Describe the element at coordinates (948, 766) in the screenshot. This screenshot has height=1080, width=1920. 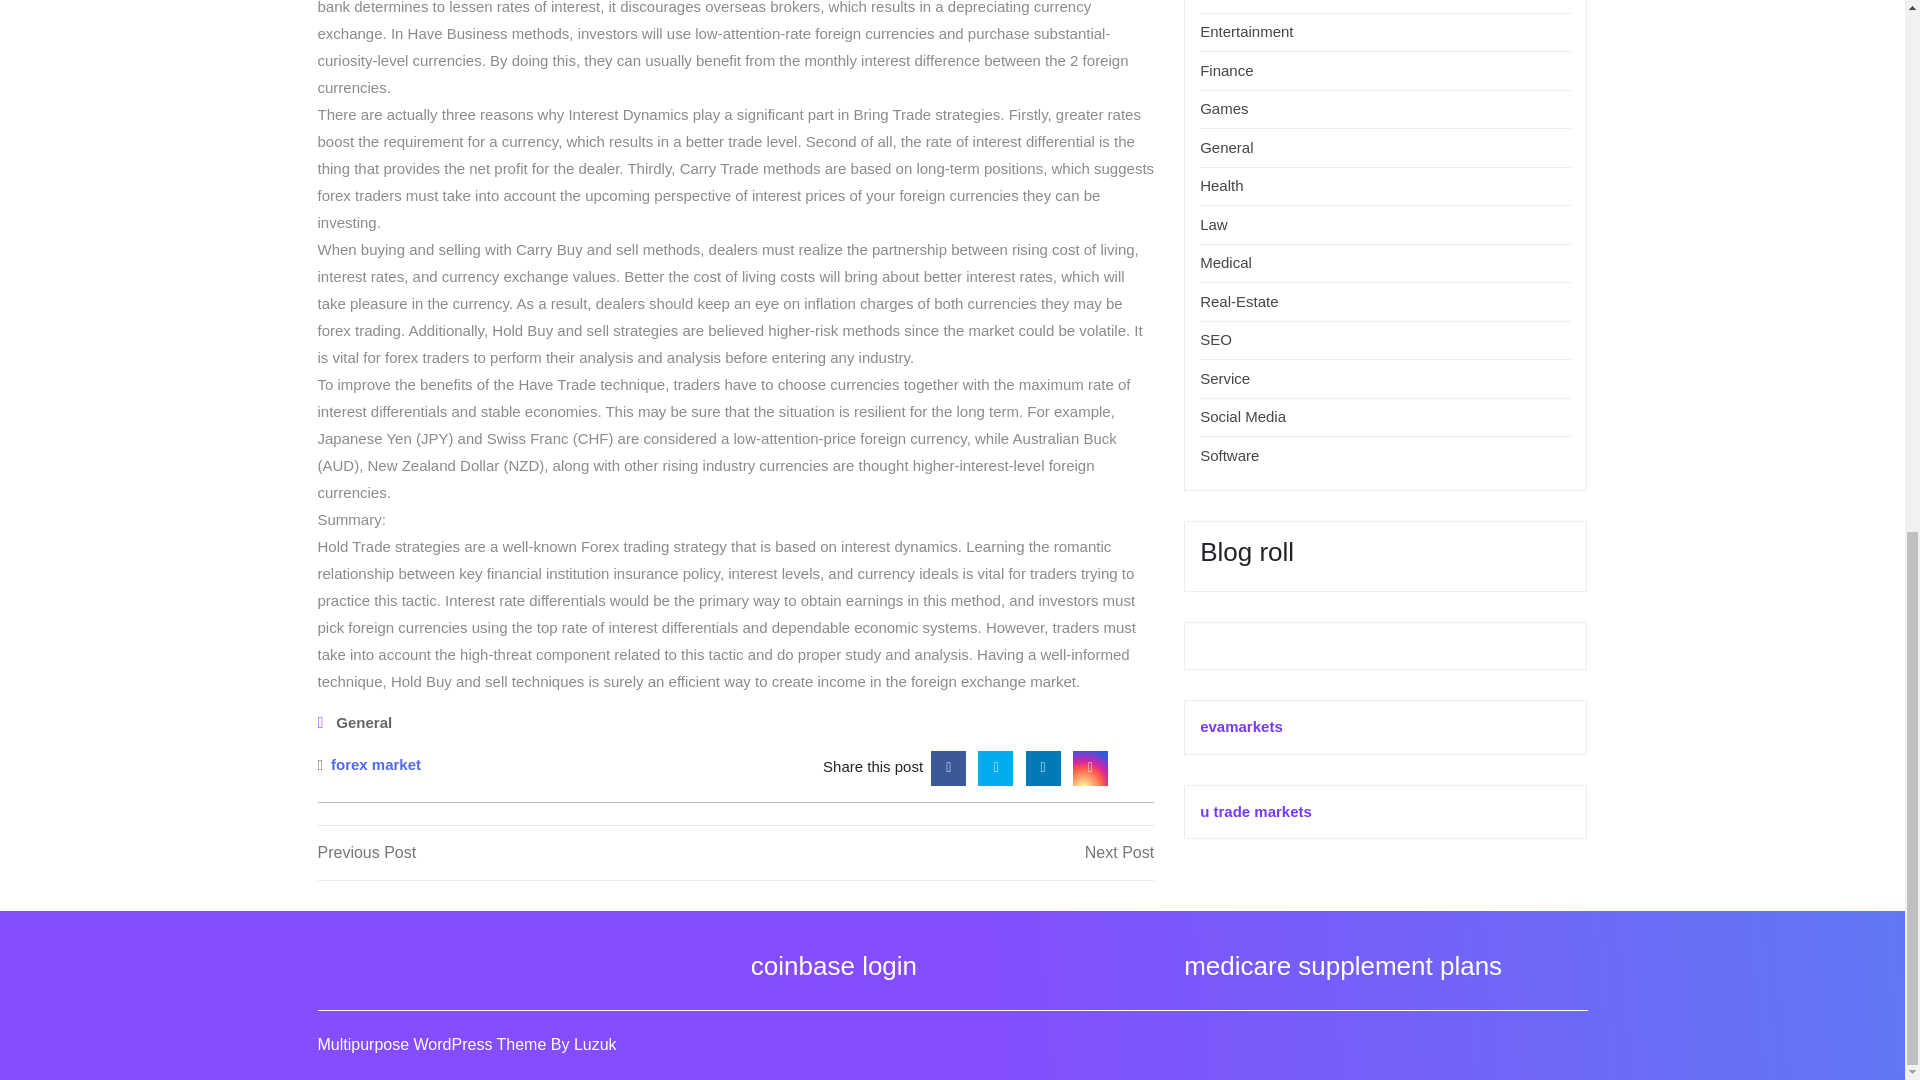
I see `Medical` at that location.